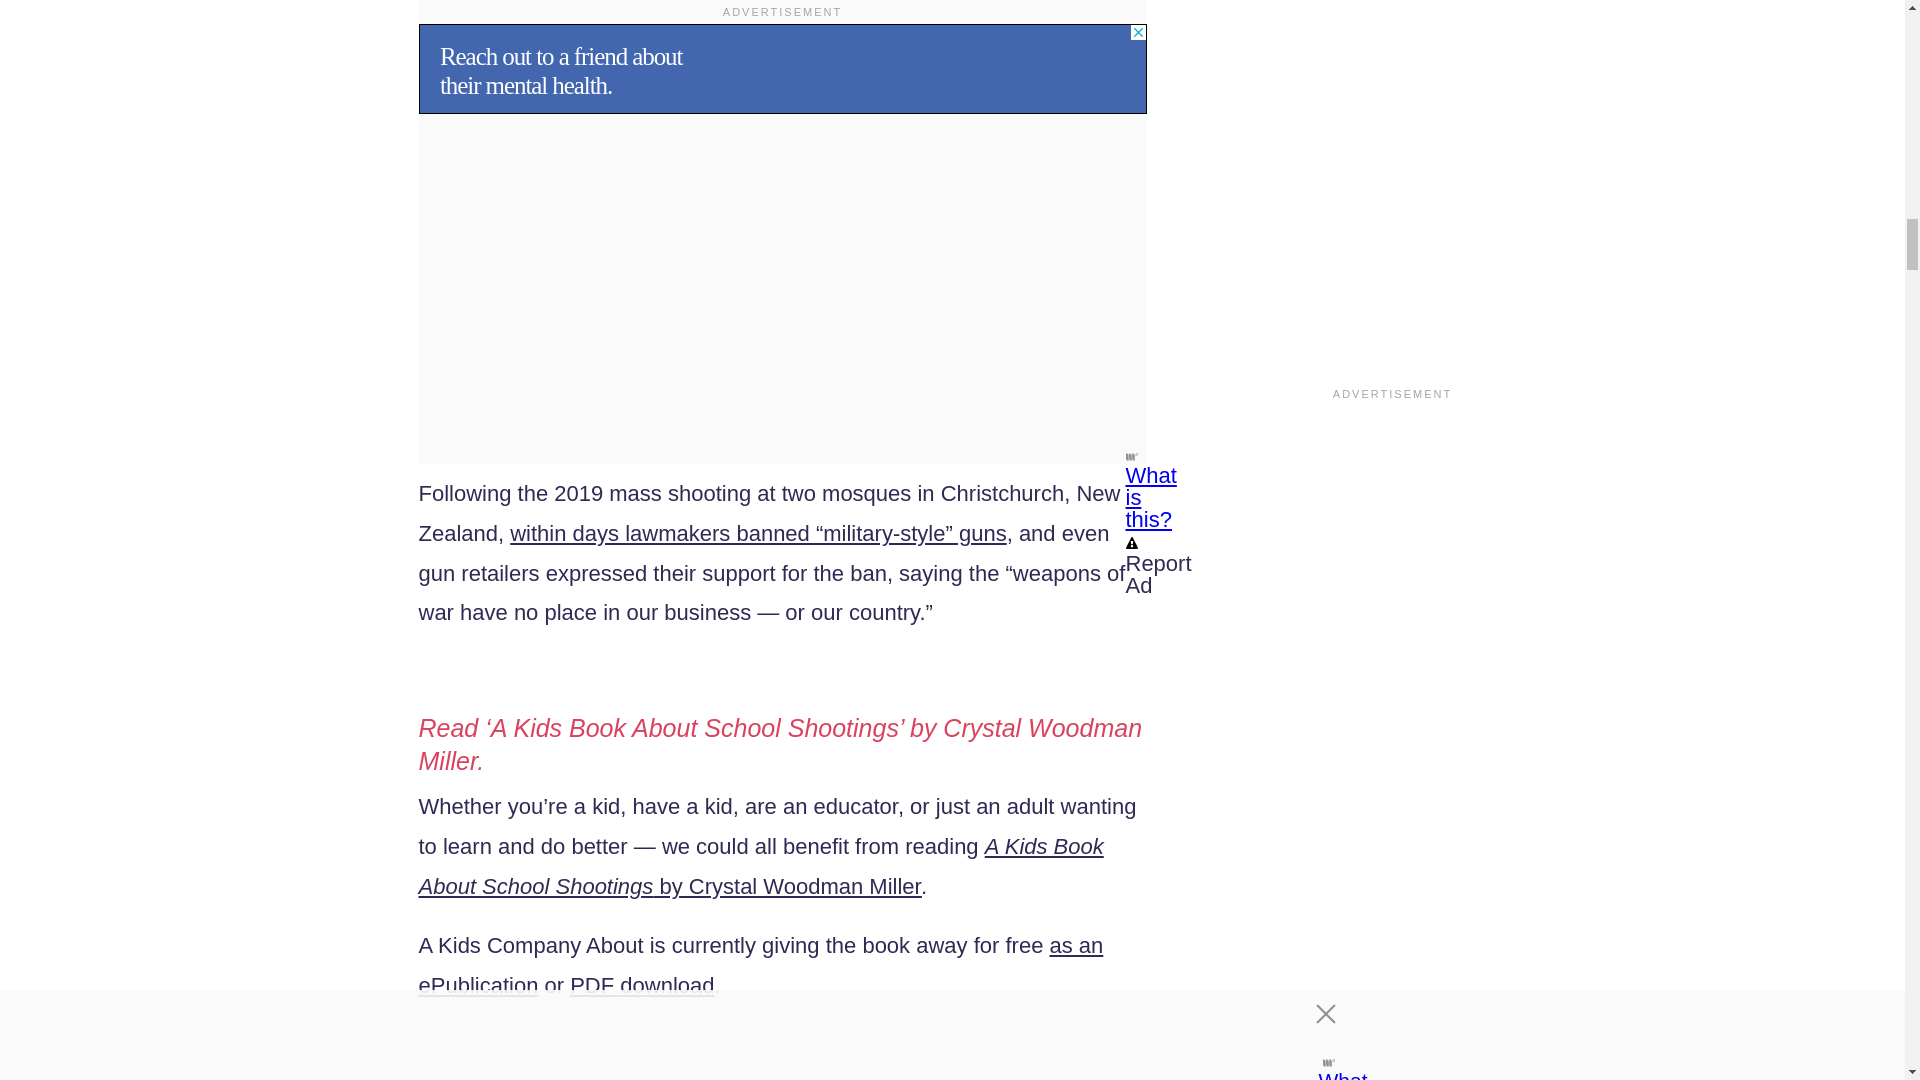  I want to click on 3rd party ad content, so click(782, 68).